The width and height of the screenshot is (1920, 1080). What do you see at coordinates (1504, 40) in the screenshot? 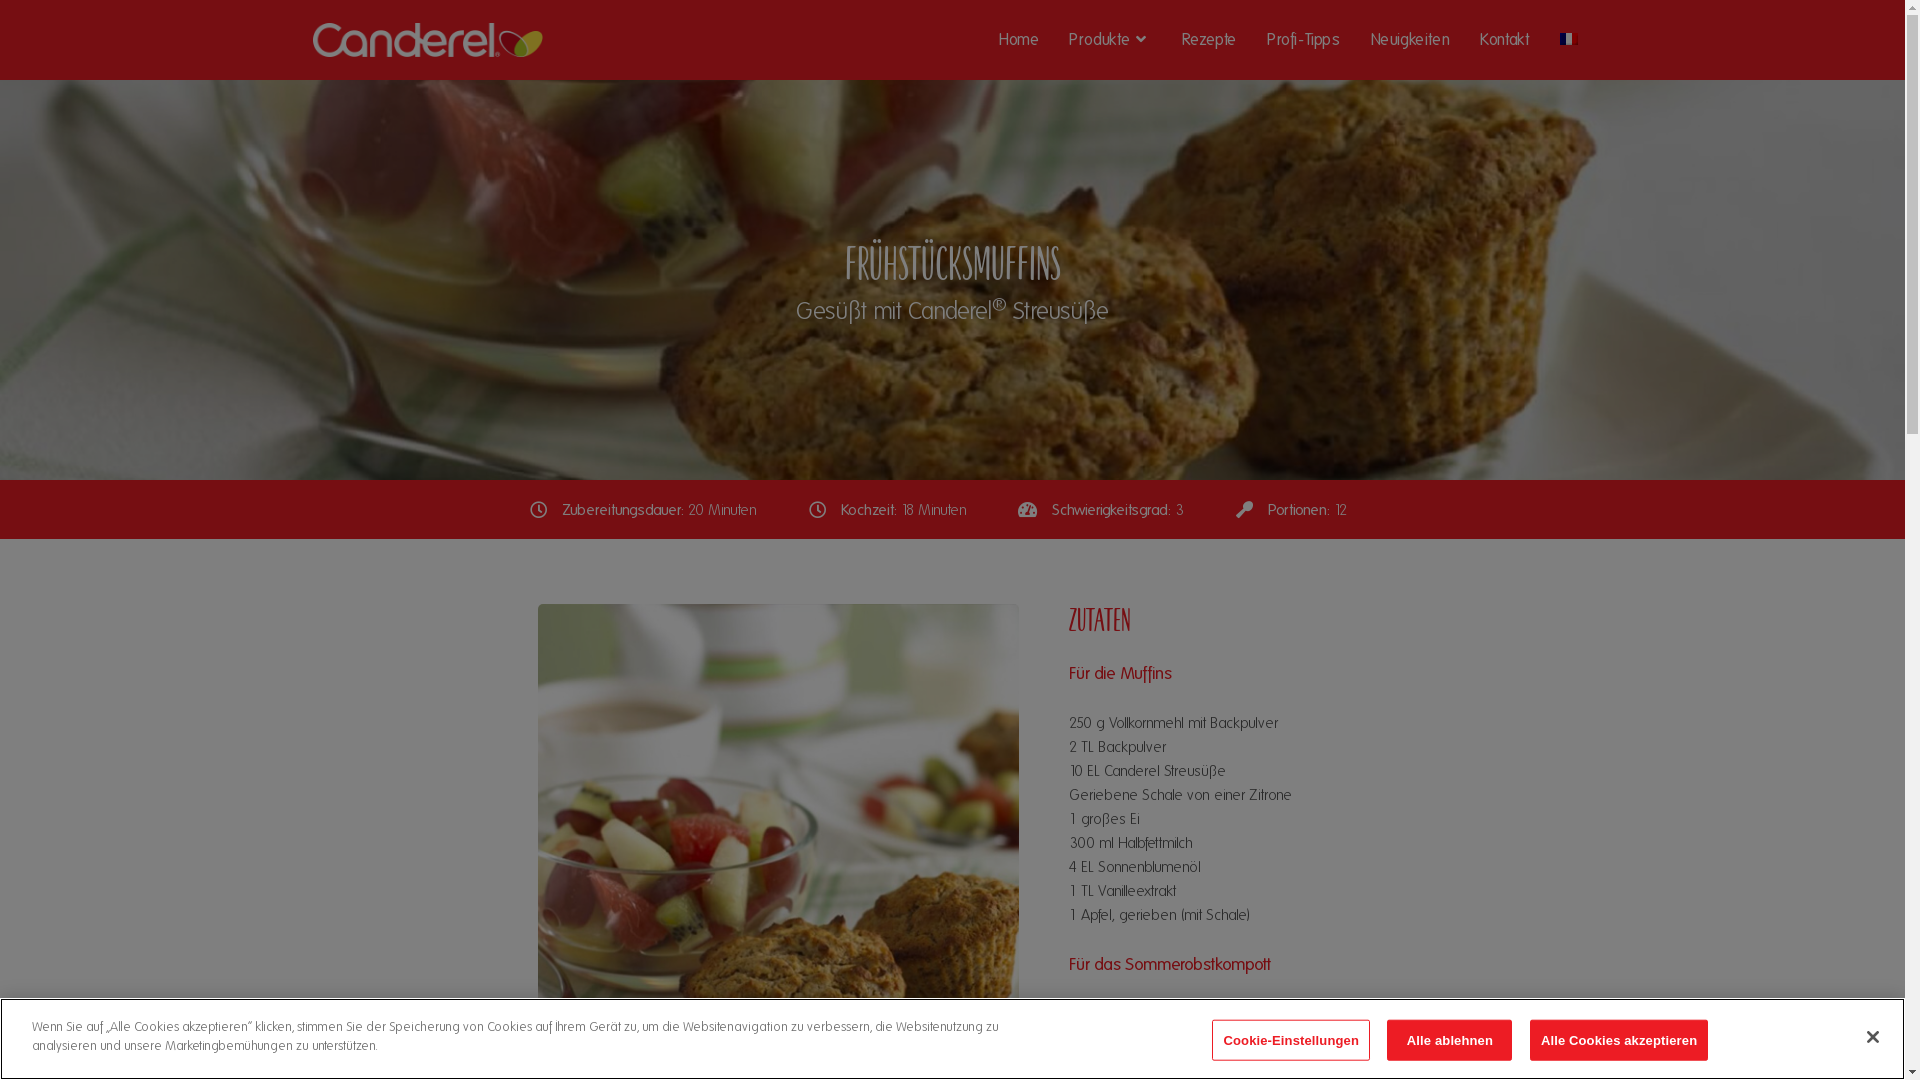
I see `Kontakt` at bounding box center [1504, 40].